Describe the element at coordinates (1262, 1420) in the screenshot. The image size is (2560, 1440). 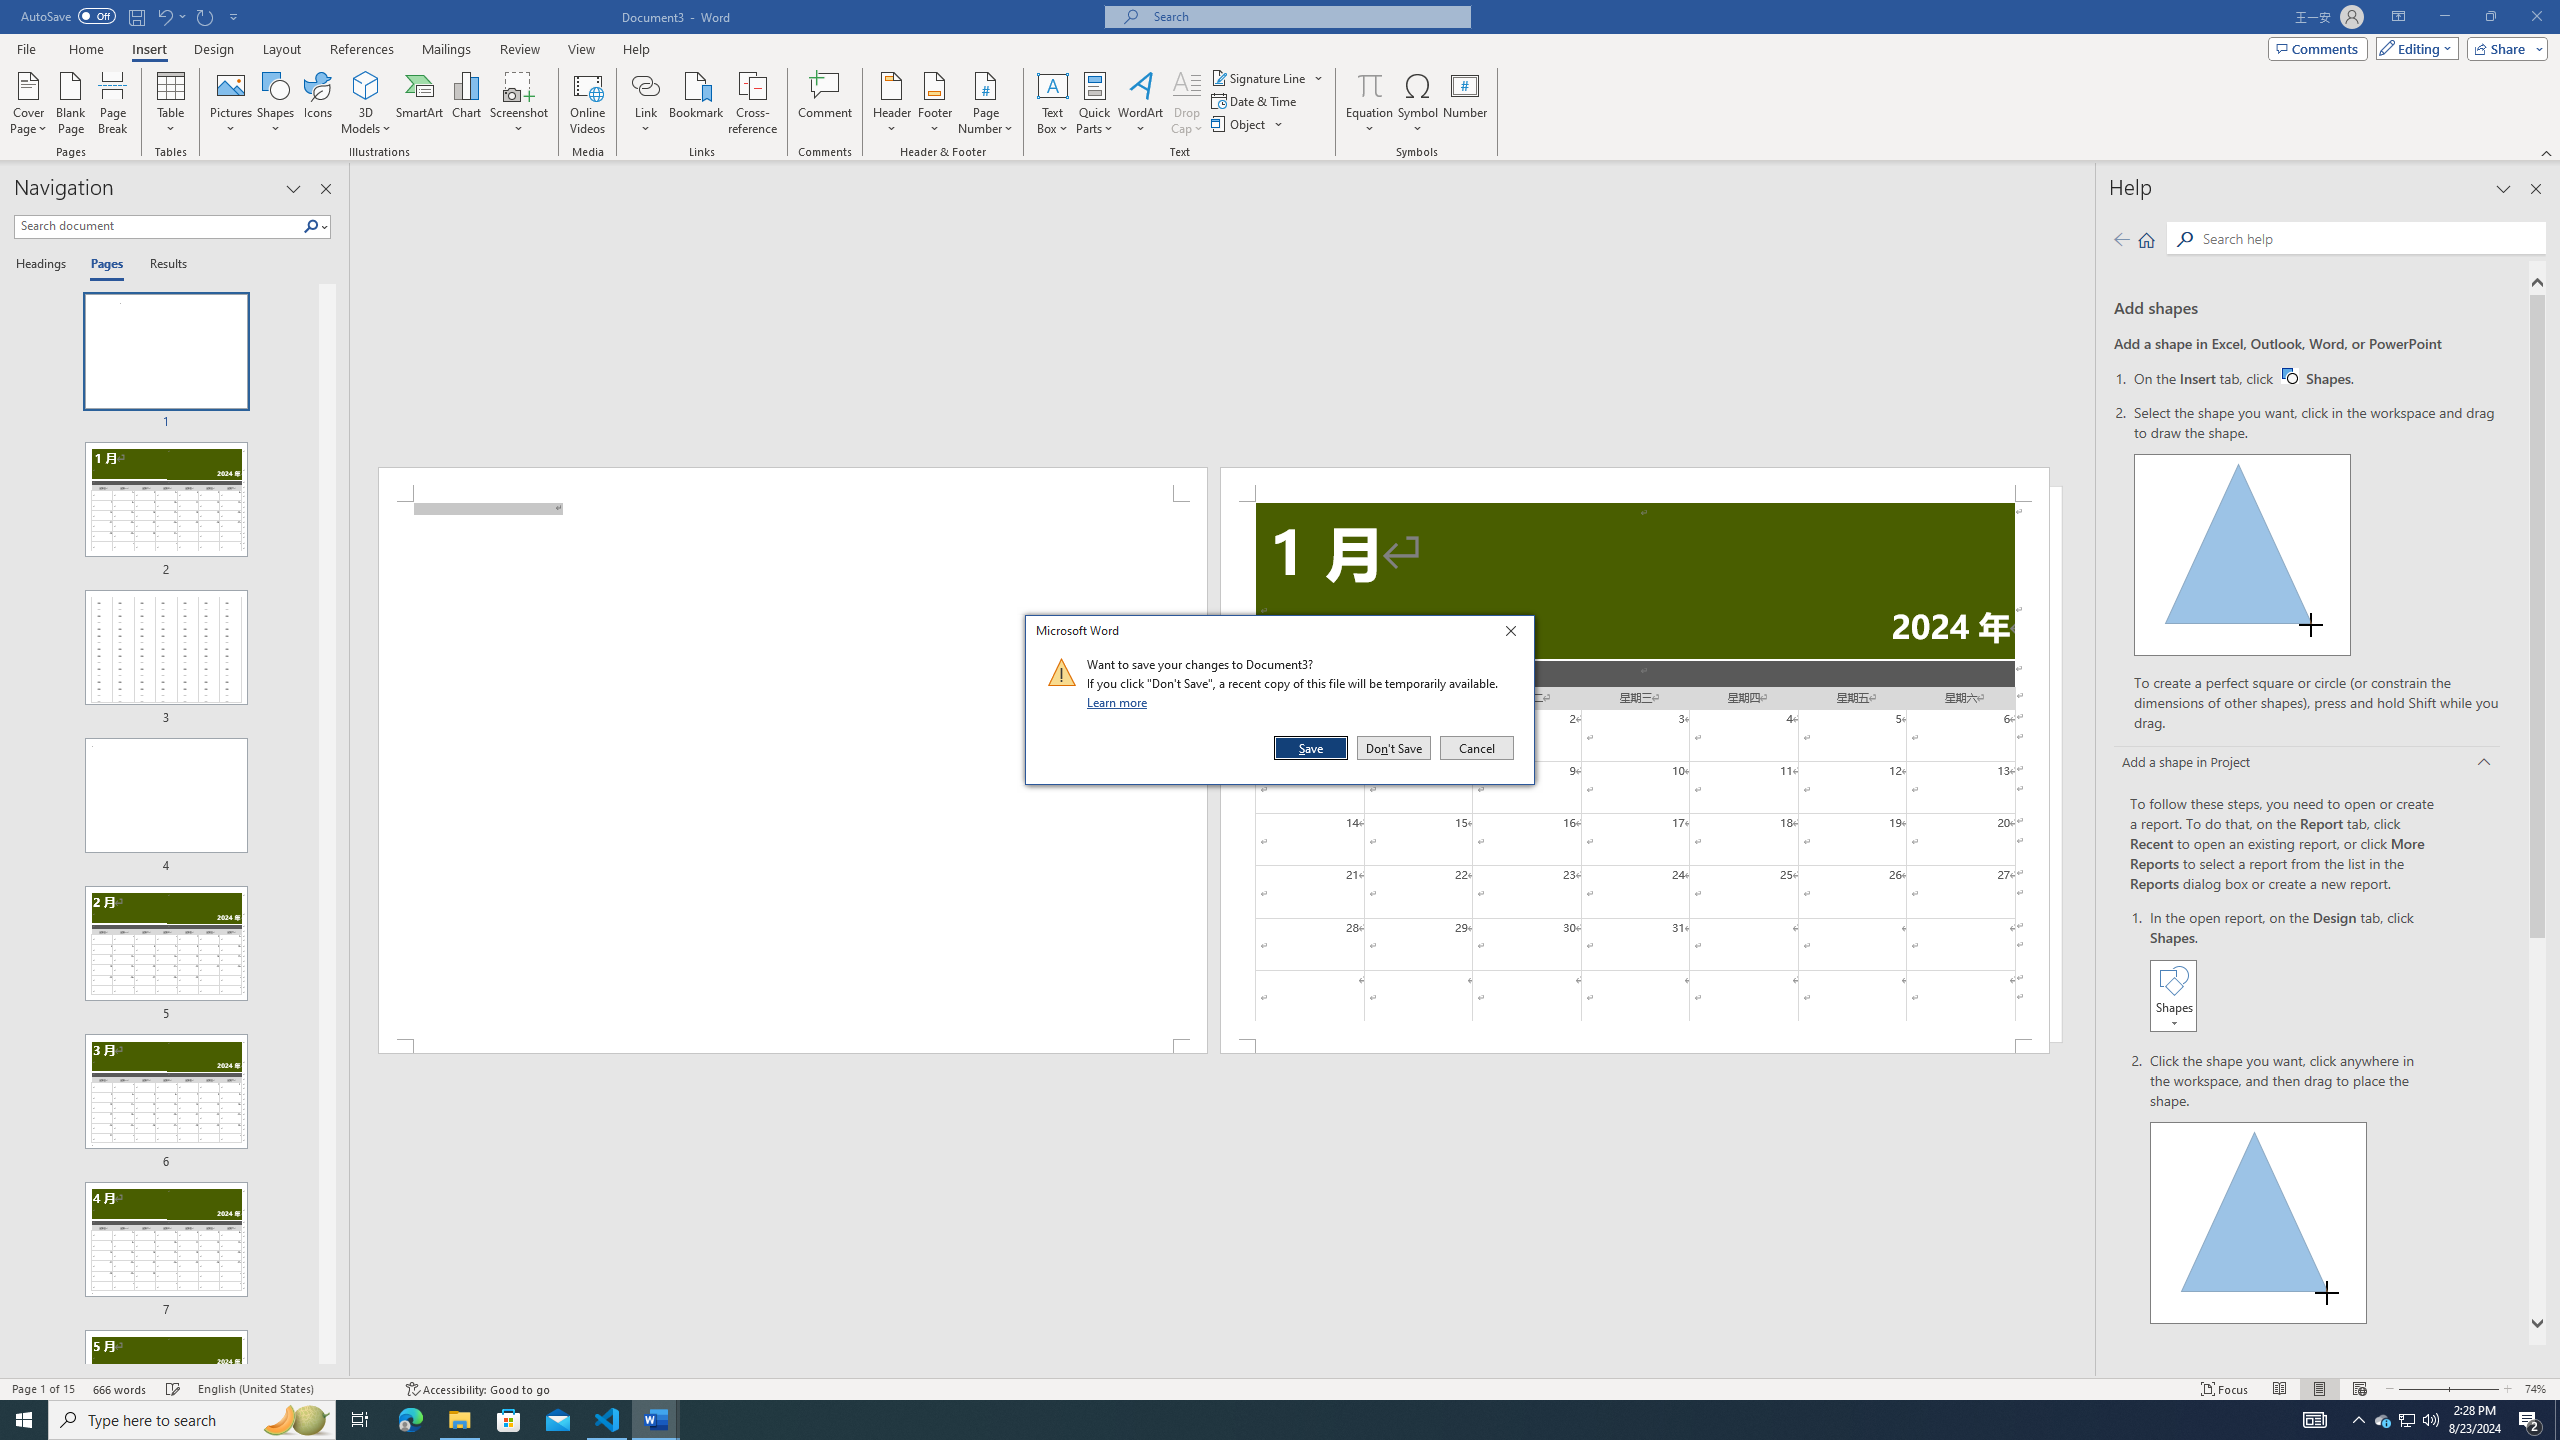
I see `Add a shape in Project` at that location.